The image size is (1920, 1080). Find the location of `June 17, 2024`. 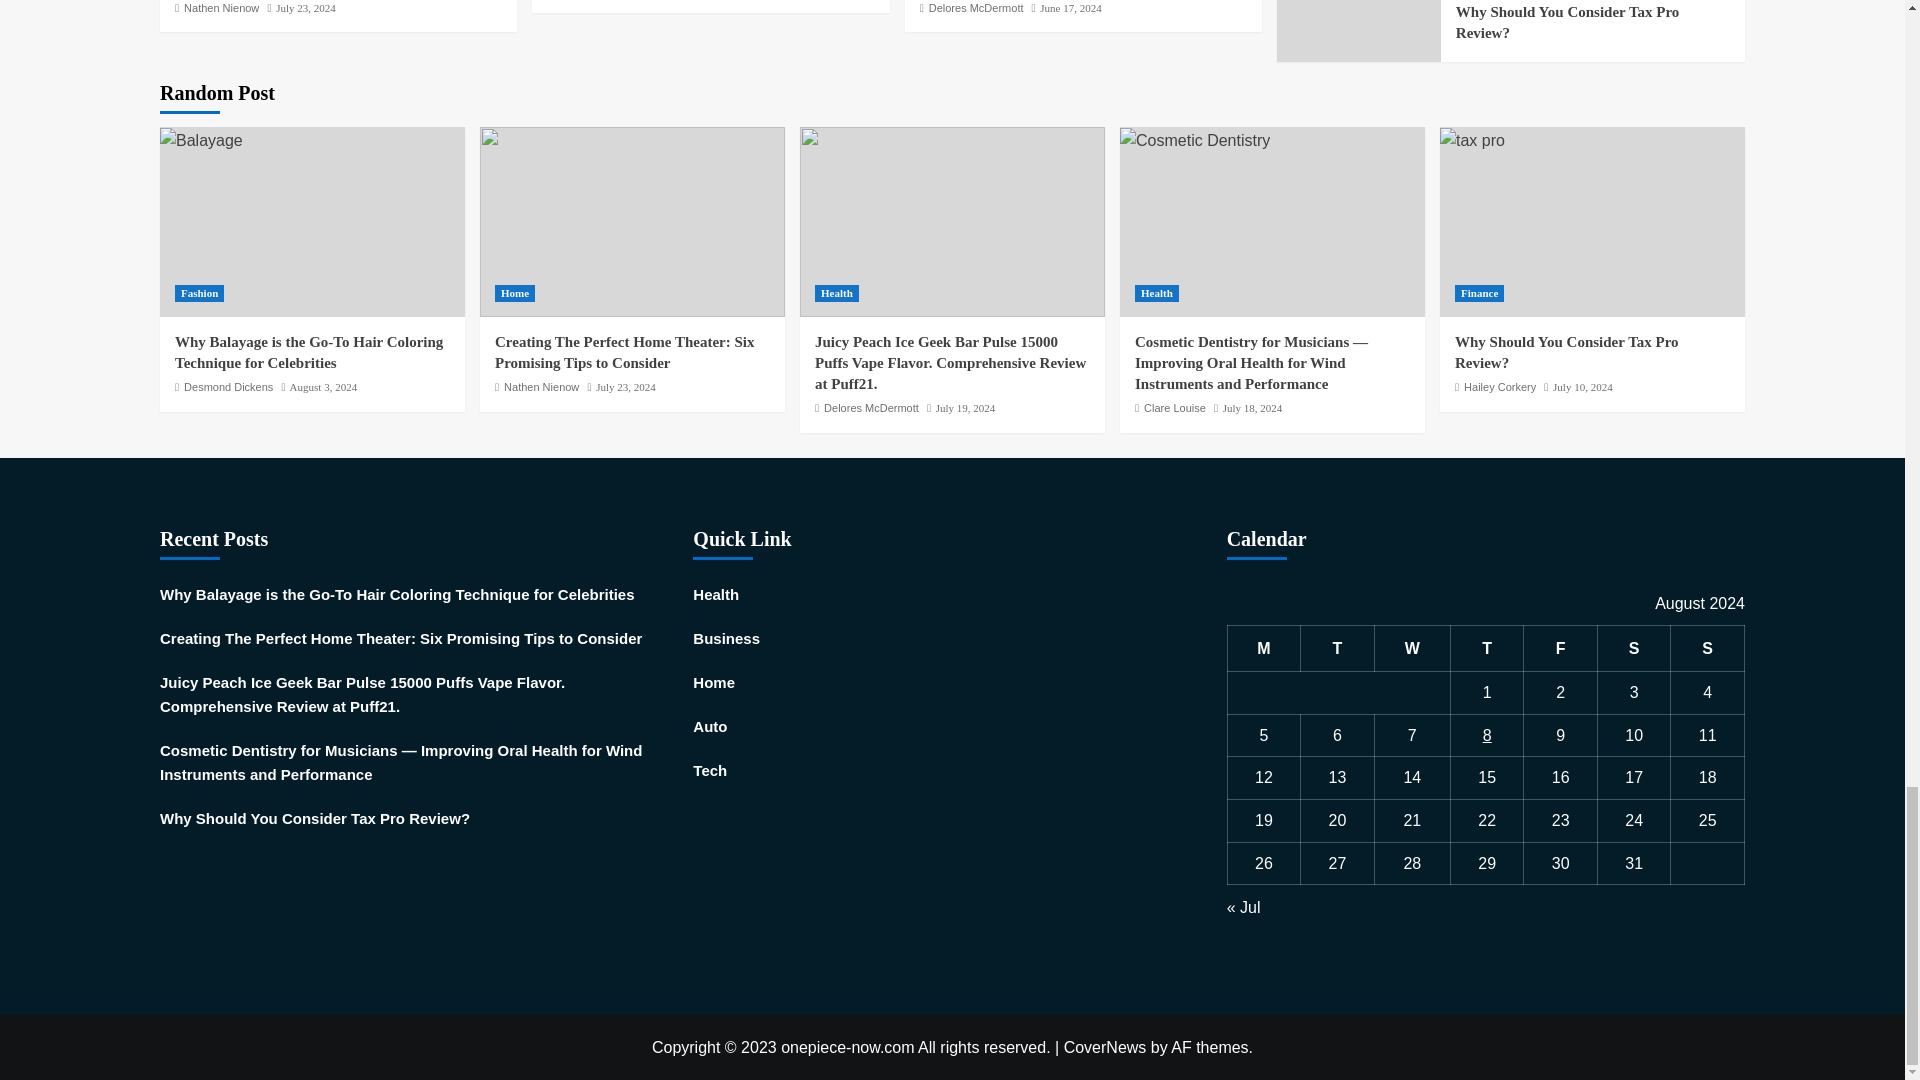

June 17, 2024 is located at coordinates (1070, 8).